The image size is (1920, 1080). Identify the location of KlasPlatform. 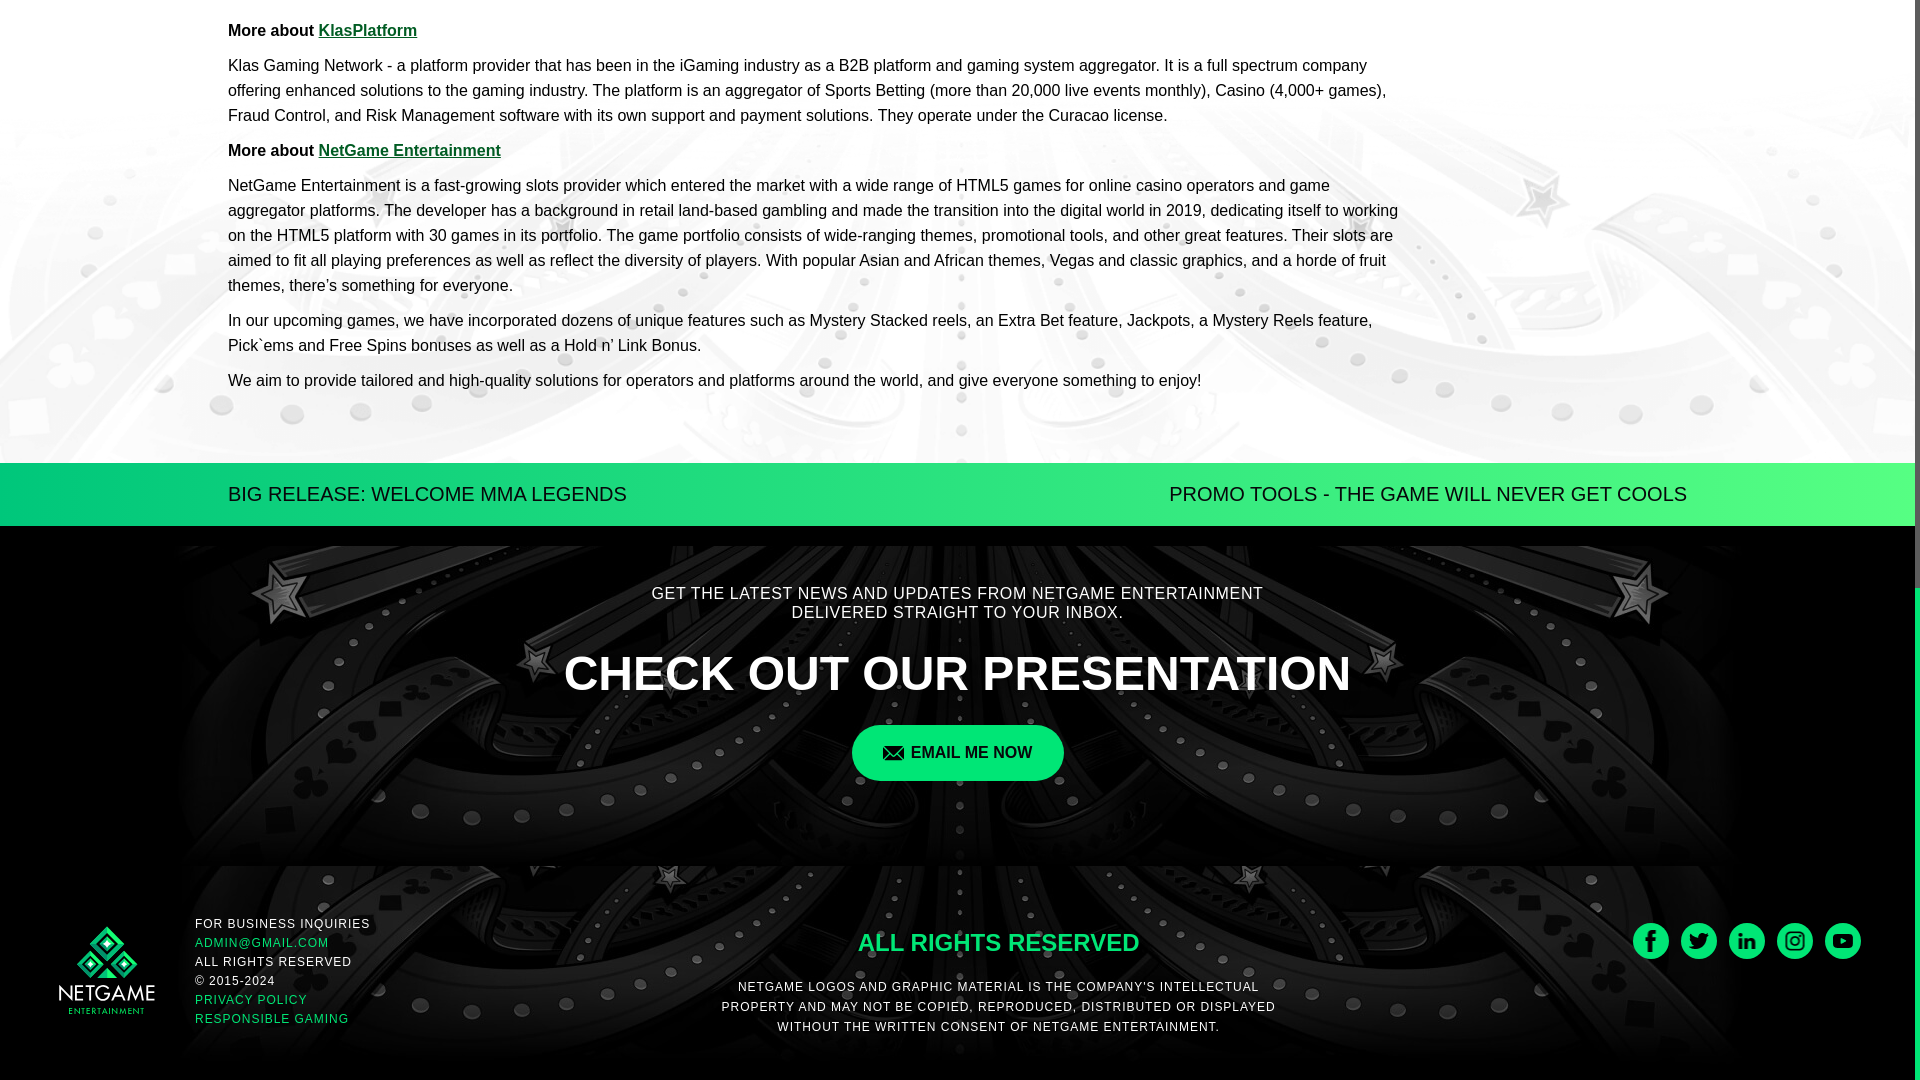
(368, 30).